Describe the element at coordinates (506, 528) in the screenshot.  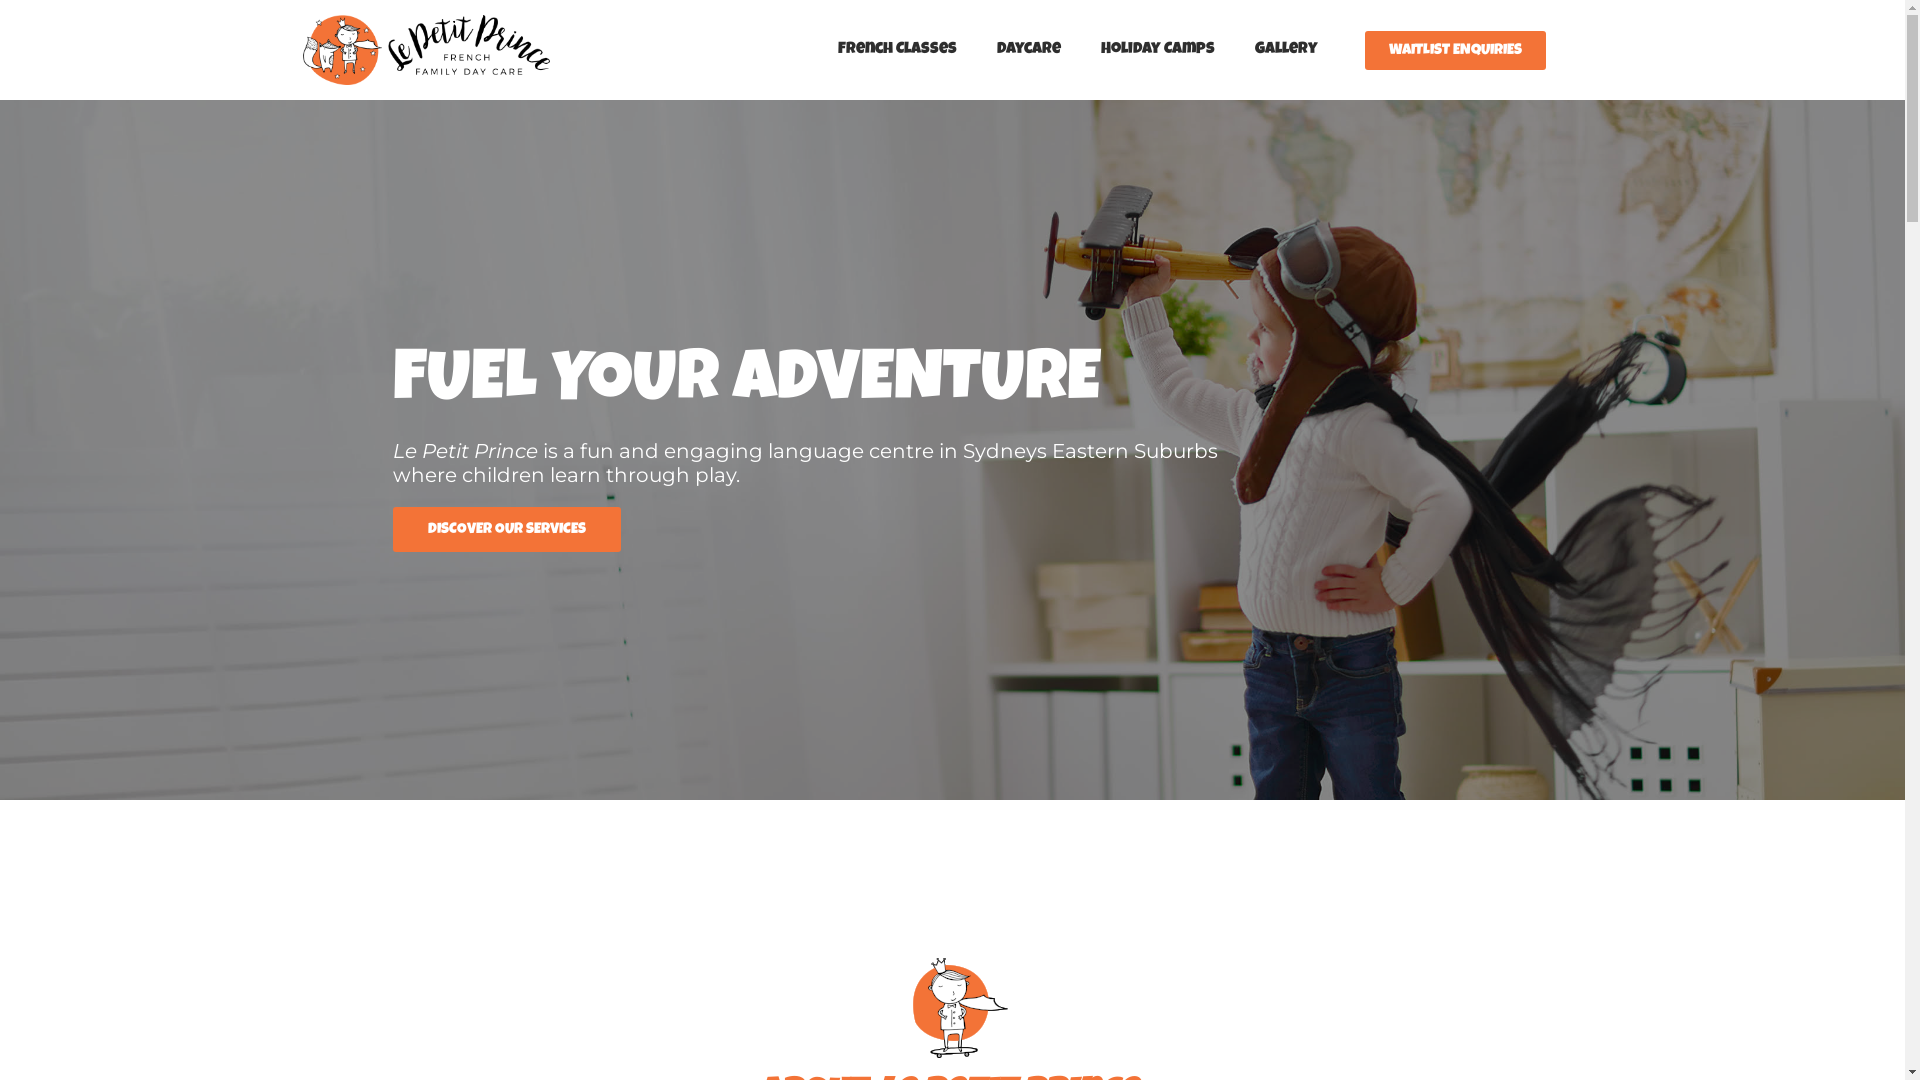
I see `DISCOVER OUR SERVICES` at that location.